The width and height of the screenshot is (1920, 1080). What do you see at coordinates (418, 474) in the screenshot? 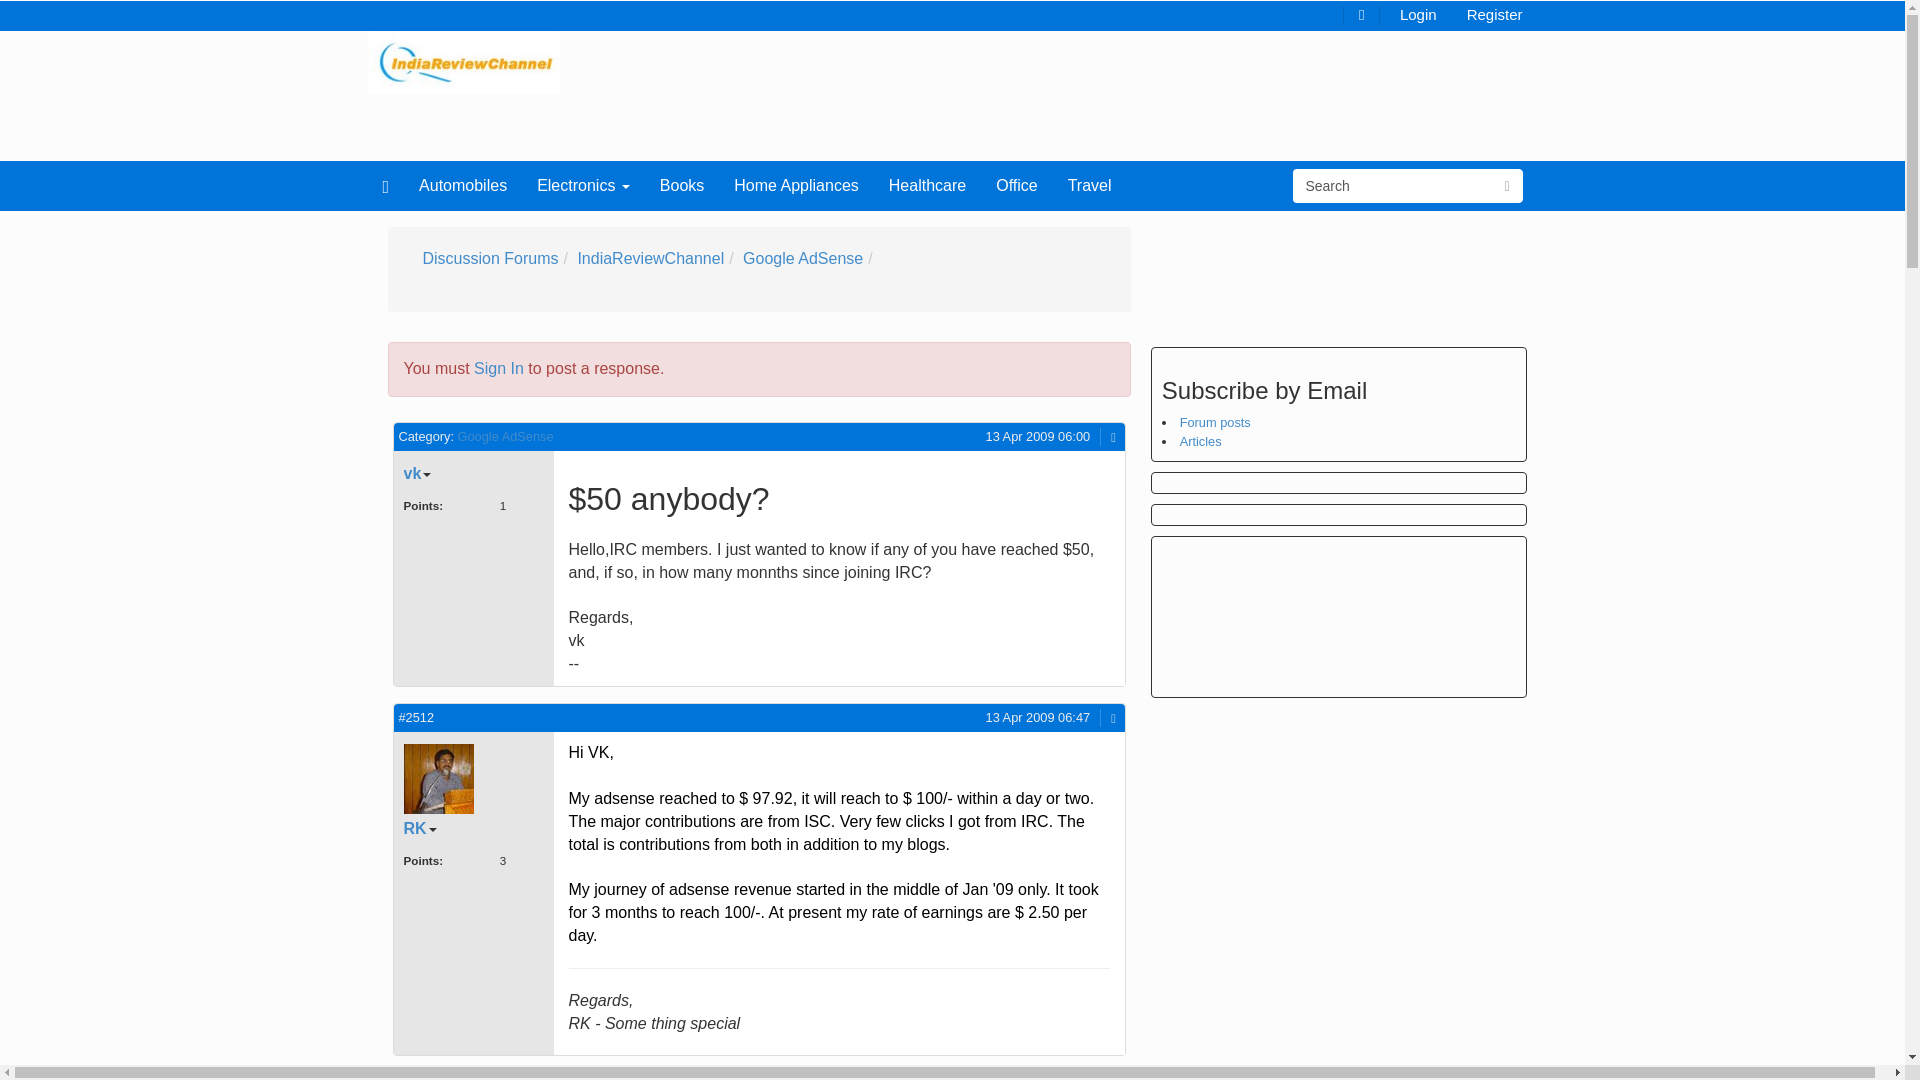
I see `vk` at bounding box center [418, 474].